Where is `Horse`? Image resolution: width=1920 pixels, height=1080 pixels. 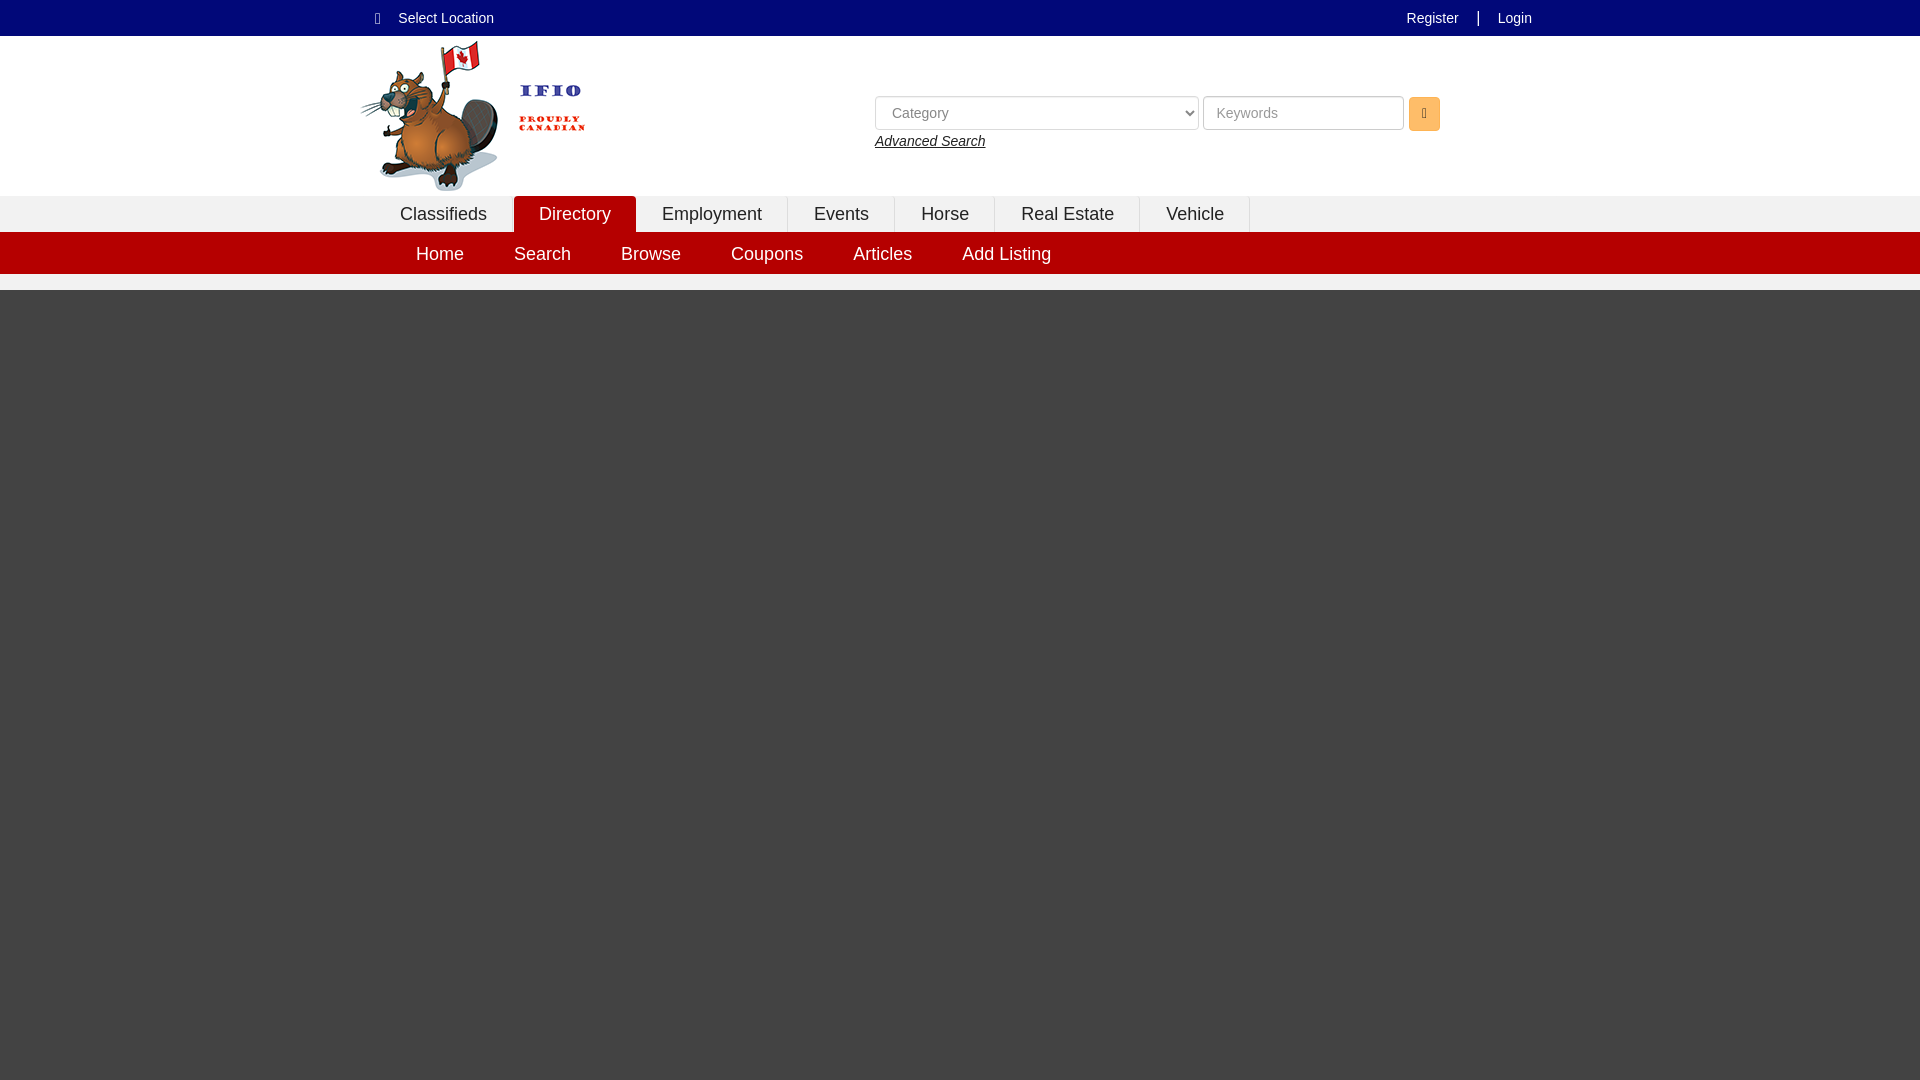 Horse is located at coordinates (945, 214).